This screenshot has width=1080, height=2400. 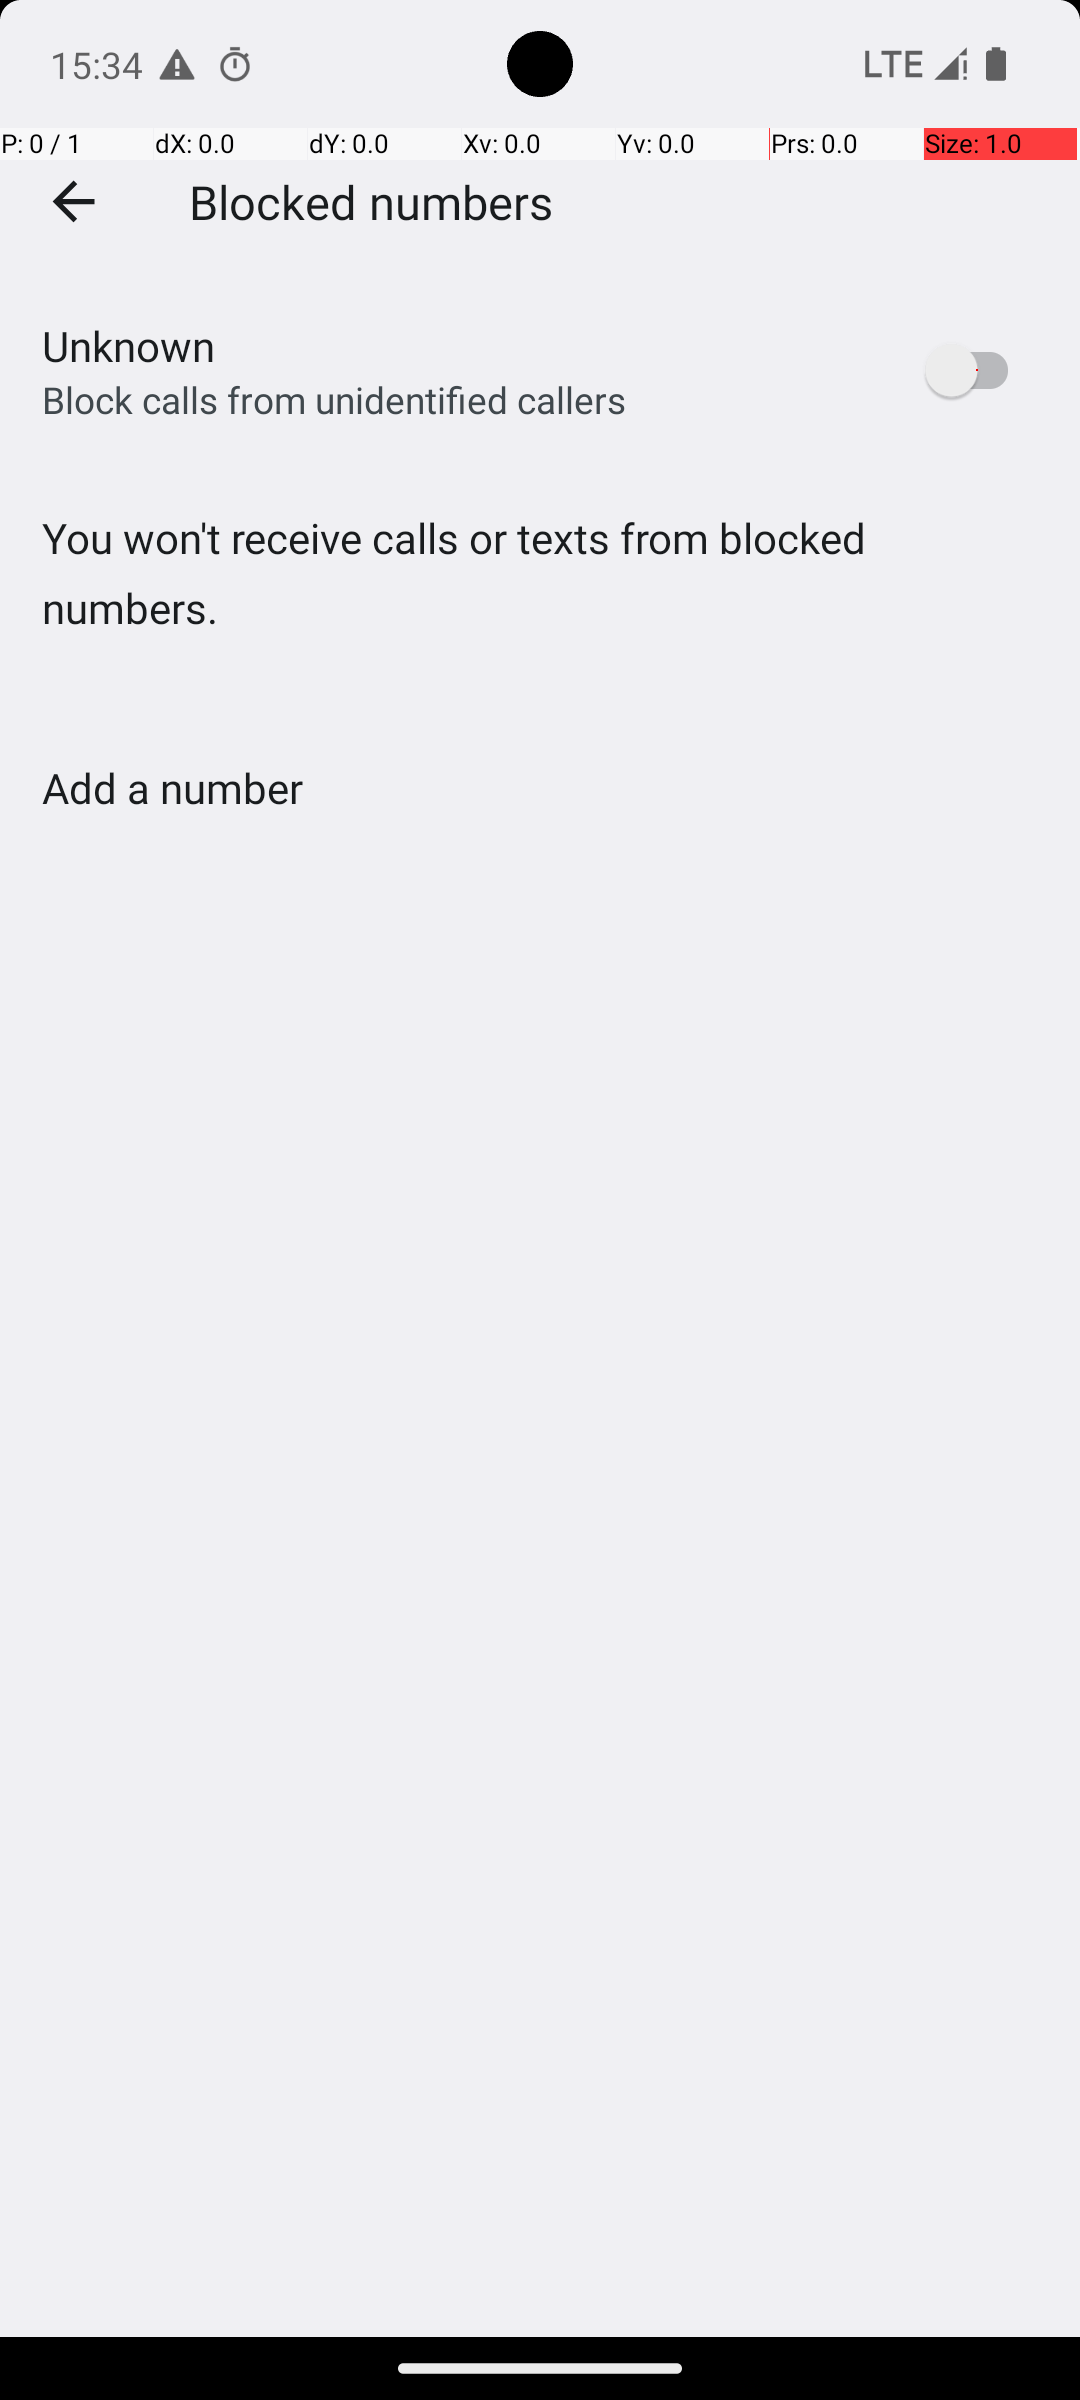 What do you see at coordinates (172, 788) in the screenshot?
I see `Add a number` at bounding box center [172, 788].